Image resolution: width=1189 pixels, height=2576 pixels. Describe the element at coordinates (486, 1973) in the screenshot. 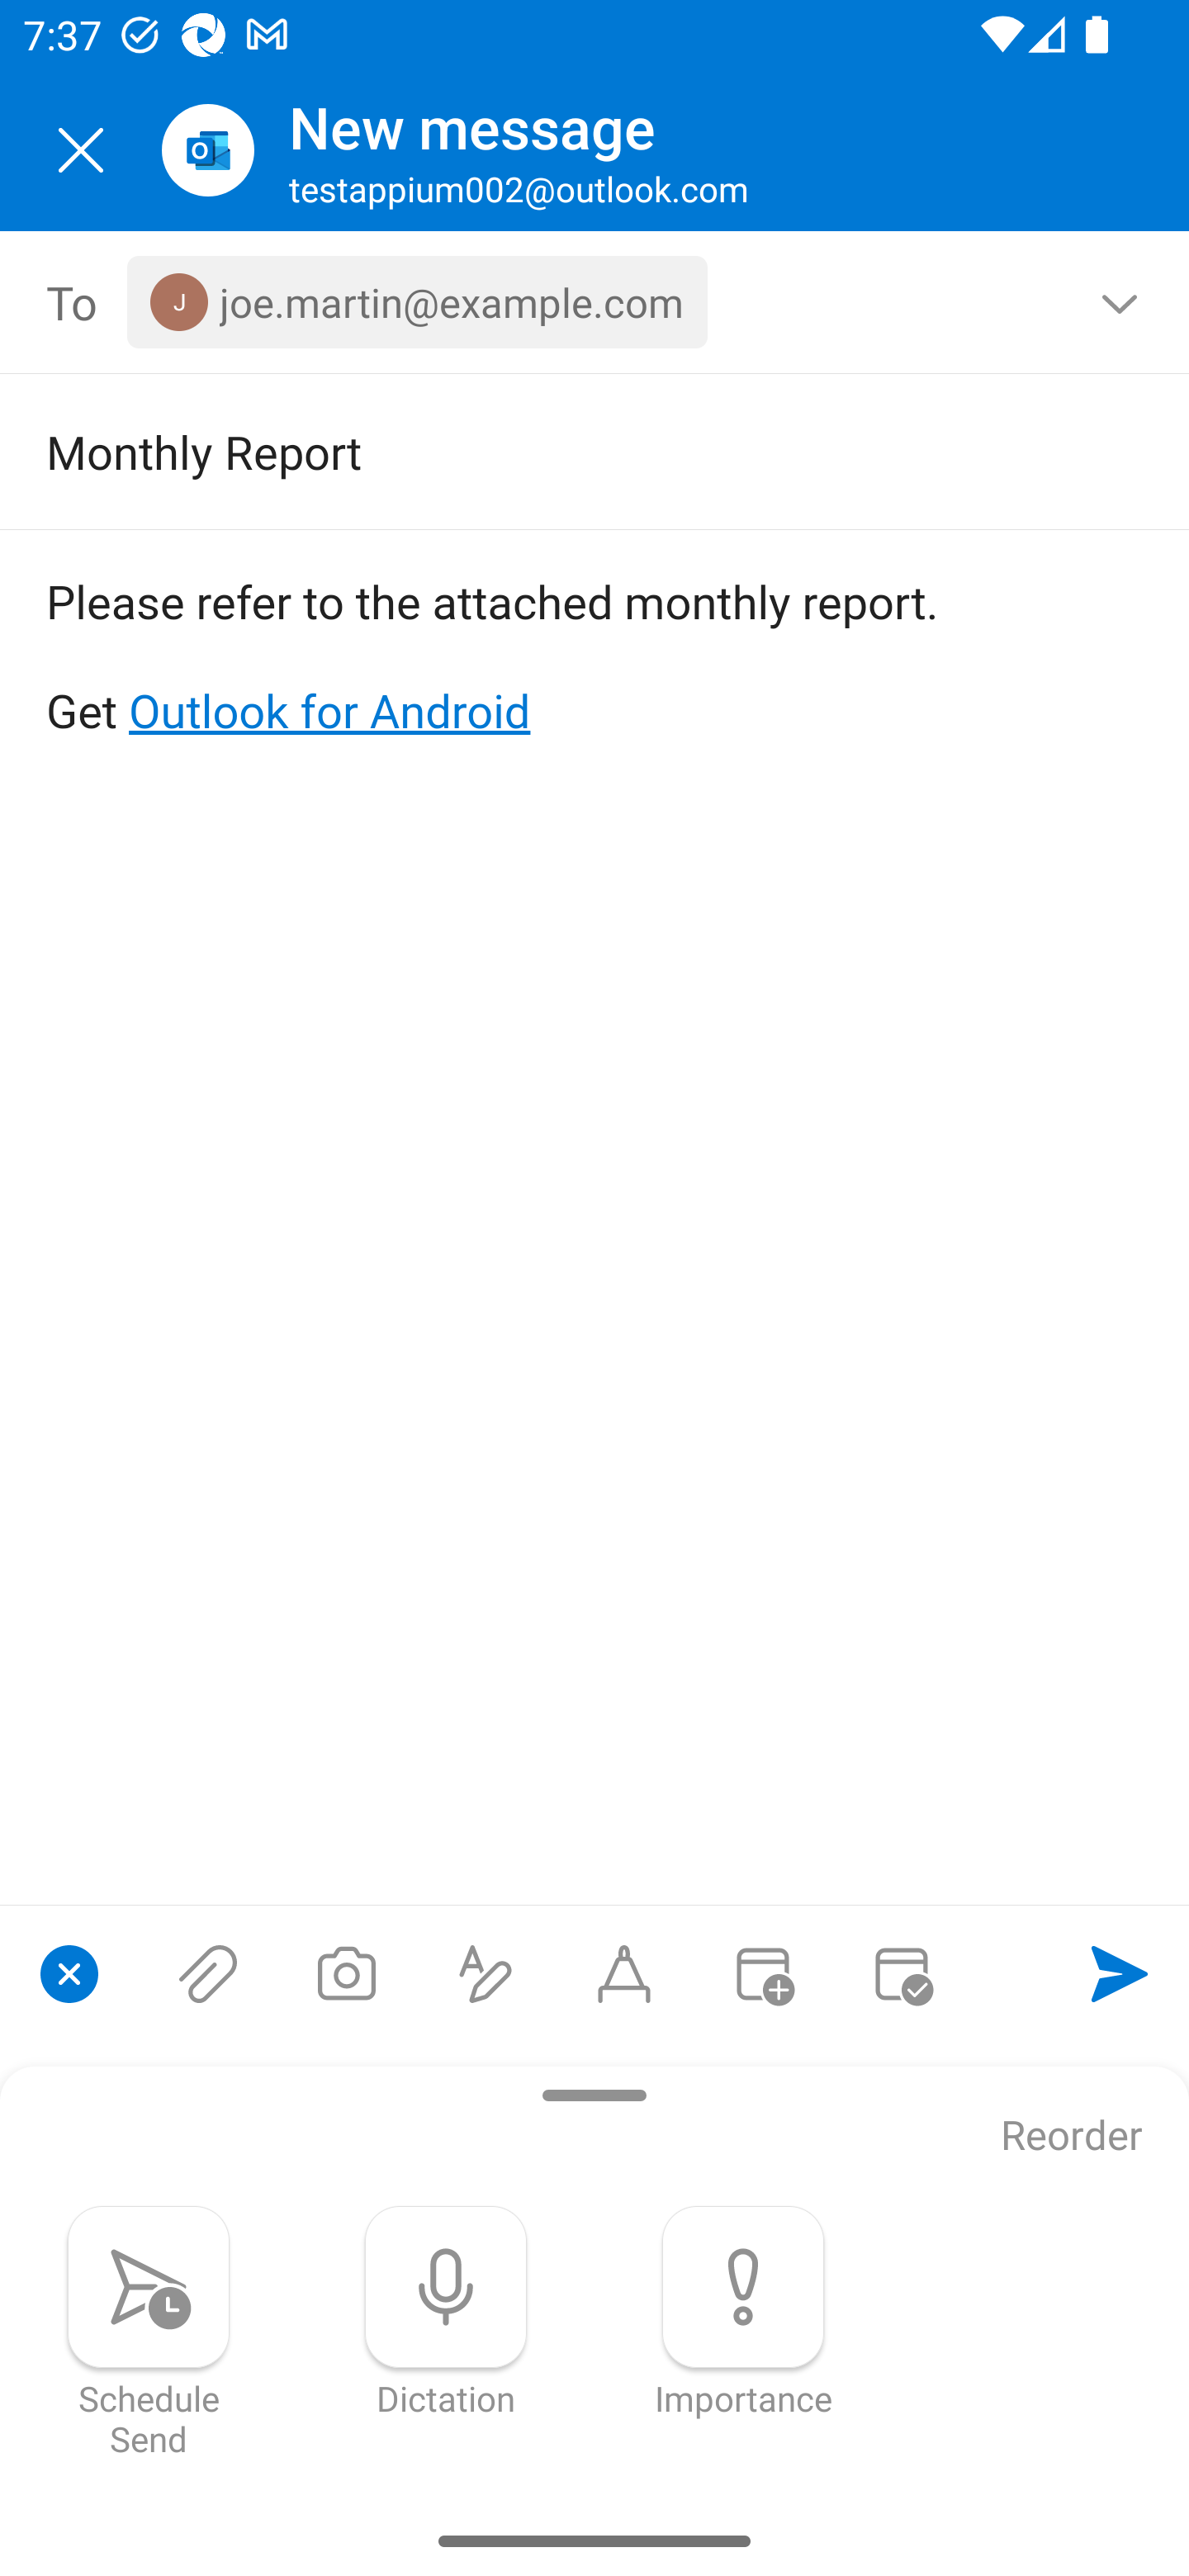

I see `Show formatting options` at that location.